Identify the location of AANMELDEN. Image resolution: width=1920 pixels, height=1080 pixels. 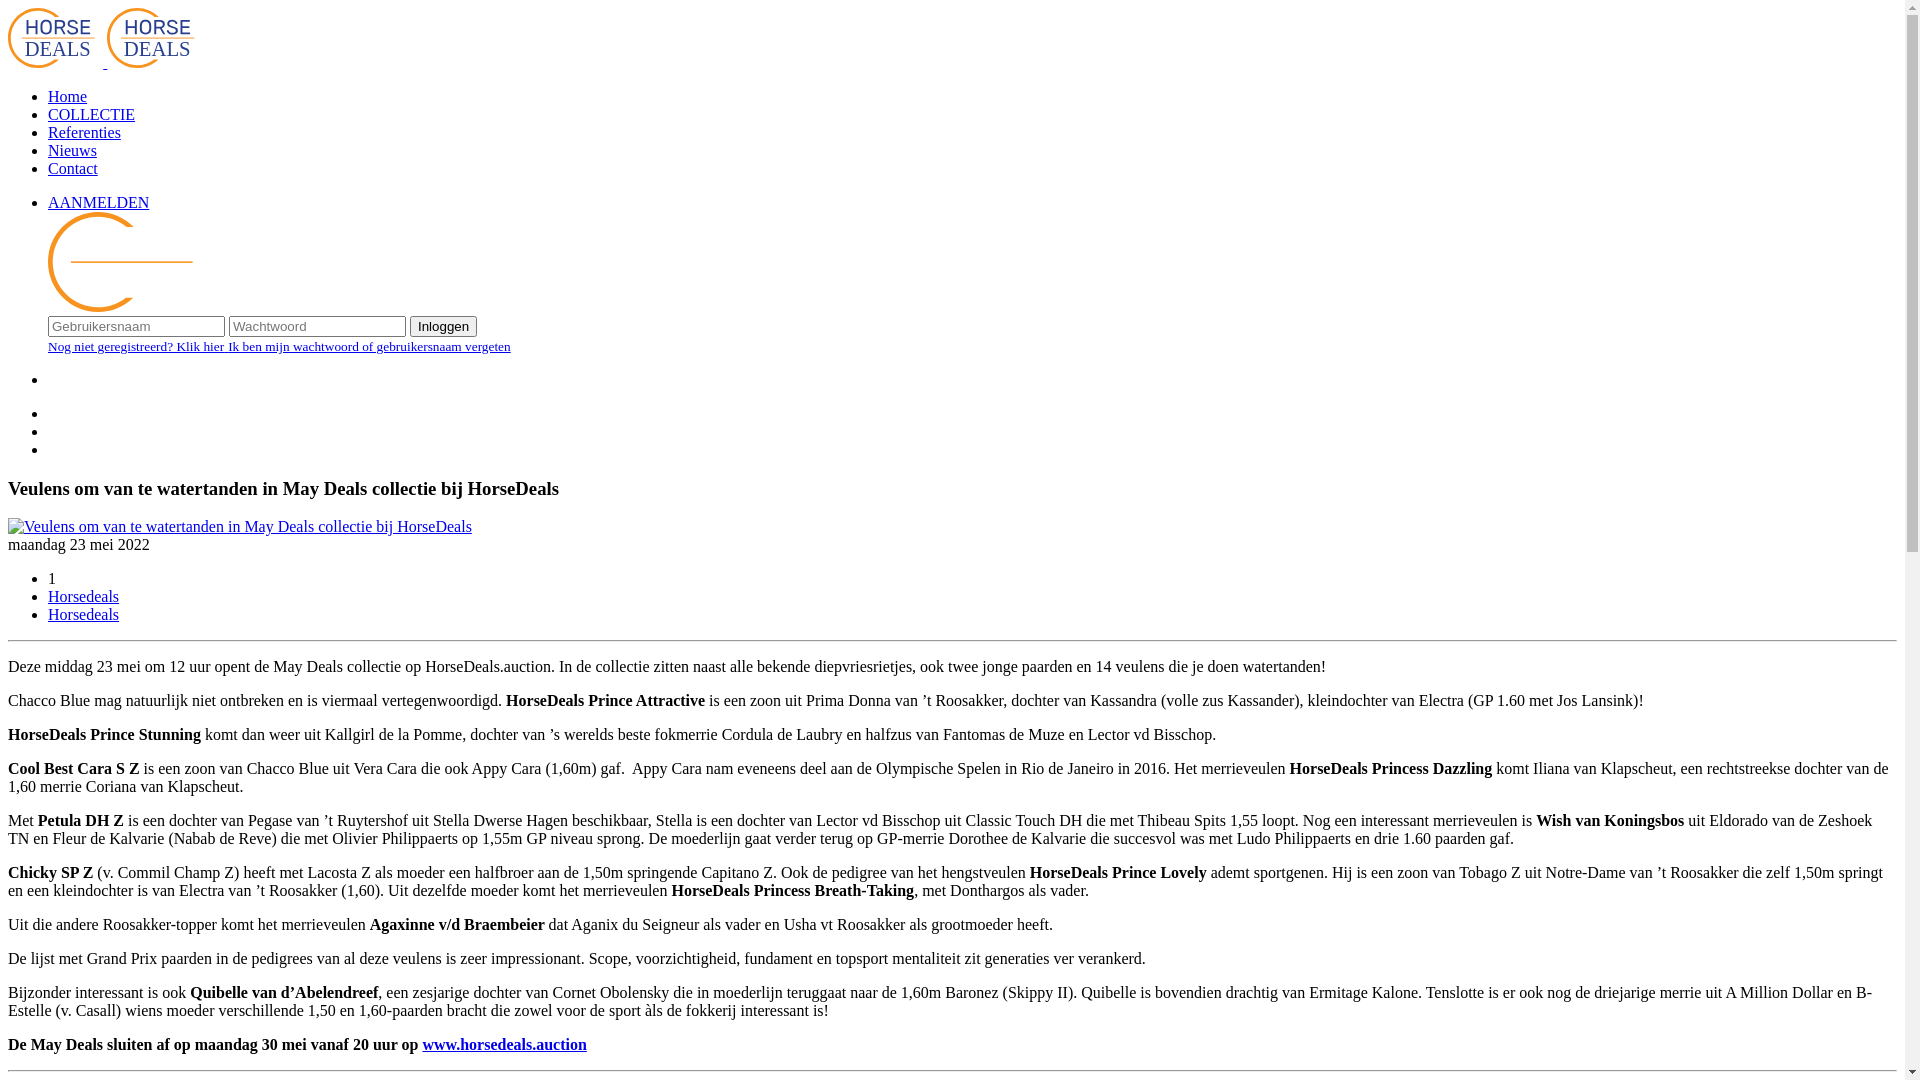
(98, 202).